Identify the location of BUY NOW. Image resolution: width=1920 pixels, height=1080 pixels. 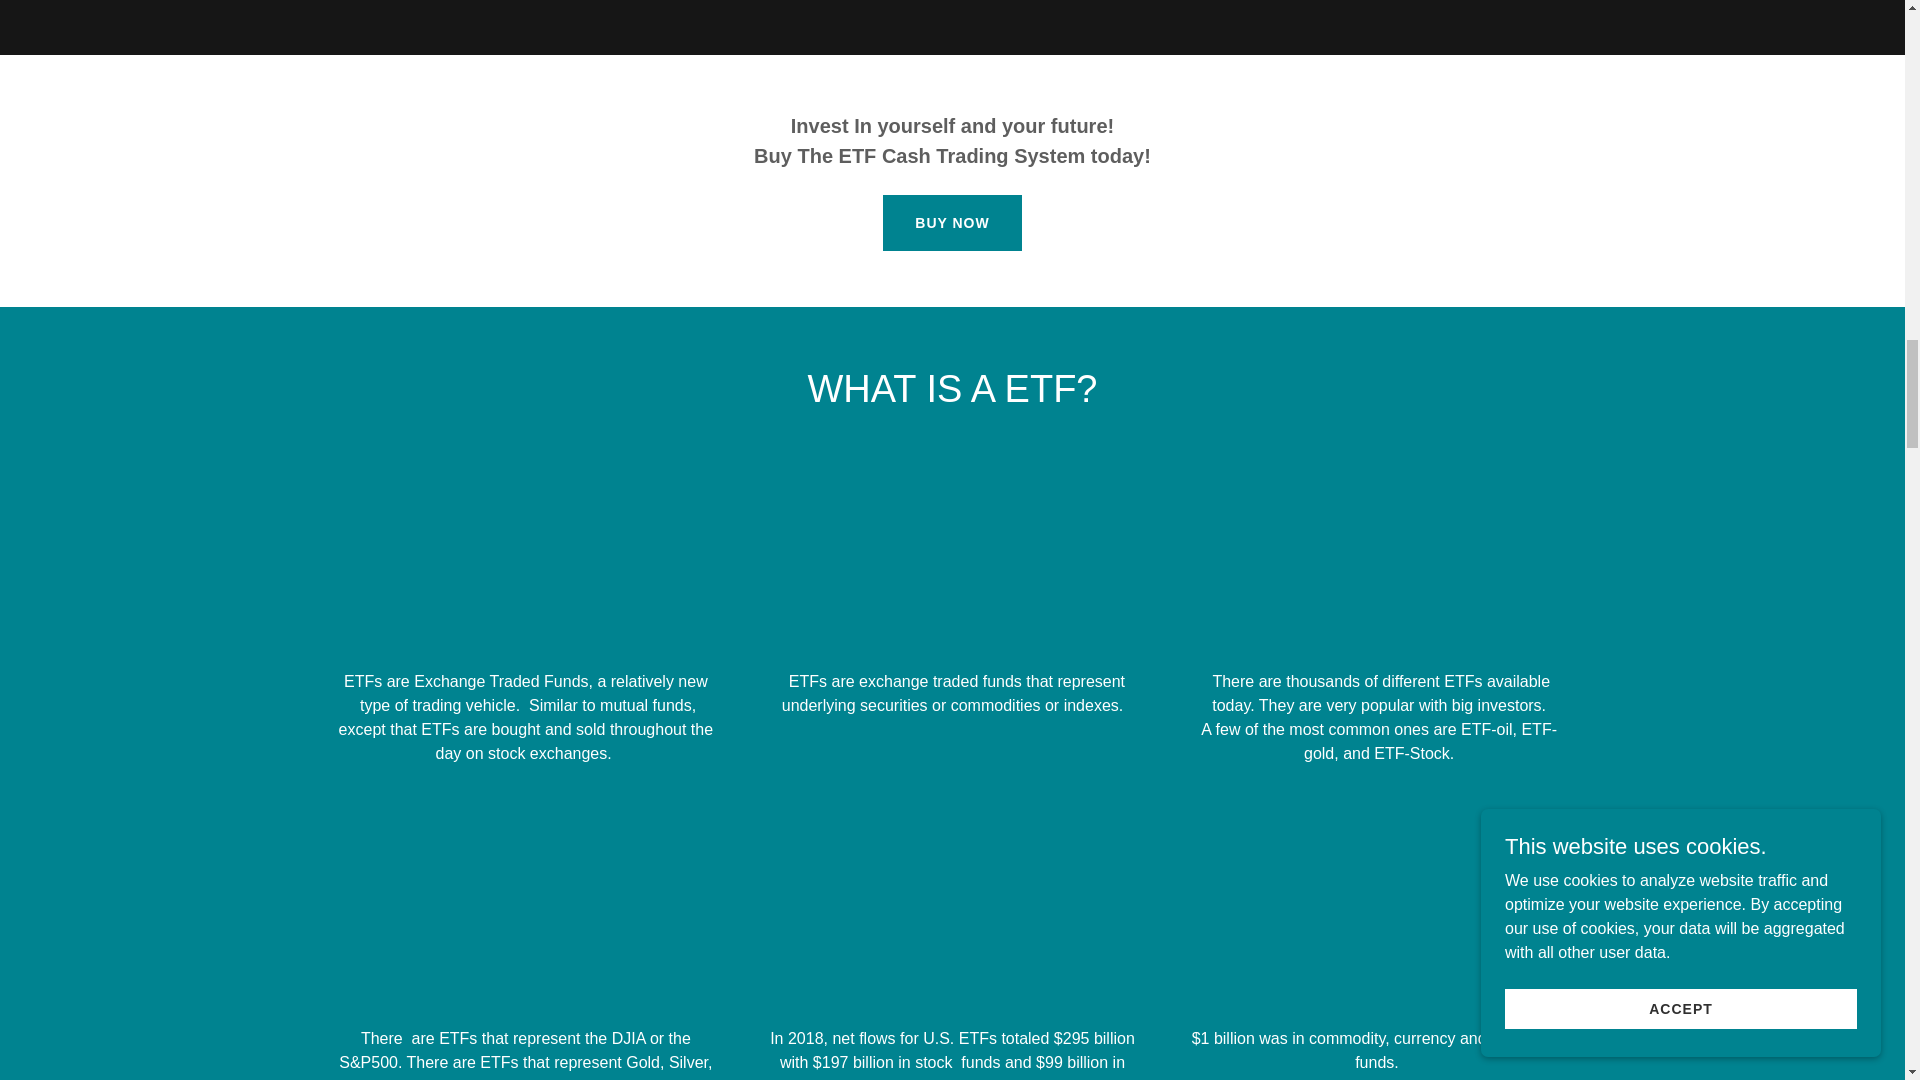
(952, 222).